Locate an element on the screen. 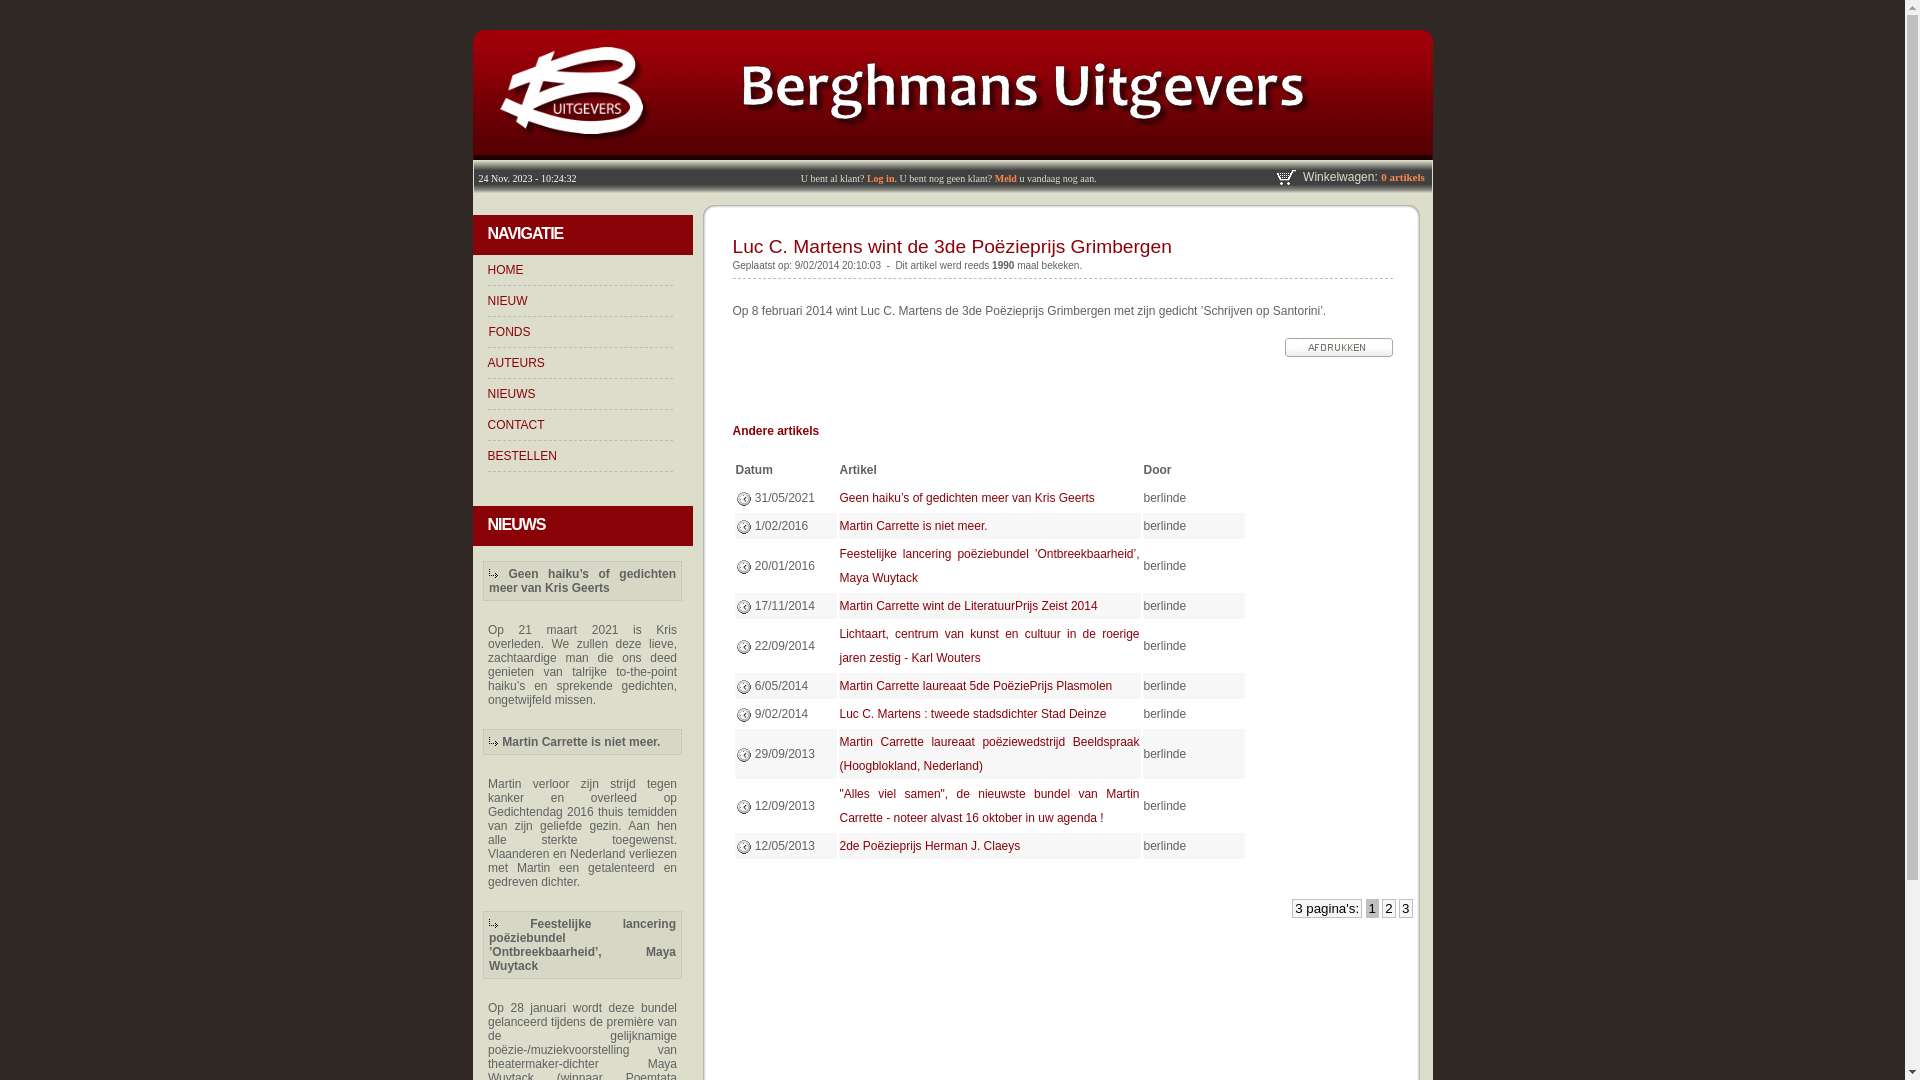 This screenshot has width=1920, height=1080. Luc C. Martens : tweede stadsdichter Stad Deinze is located at coordinates (974, 714).